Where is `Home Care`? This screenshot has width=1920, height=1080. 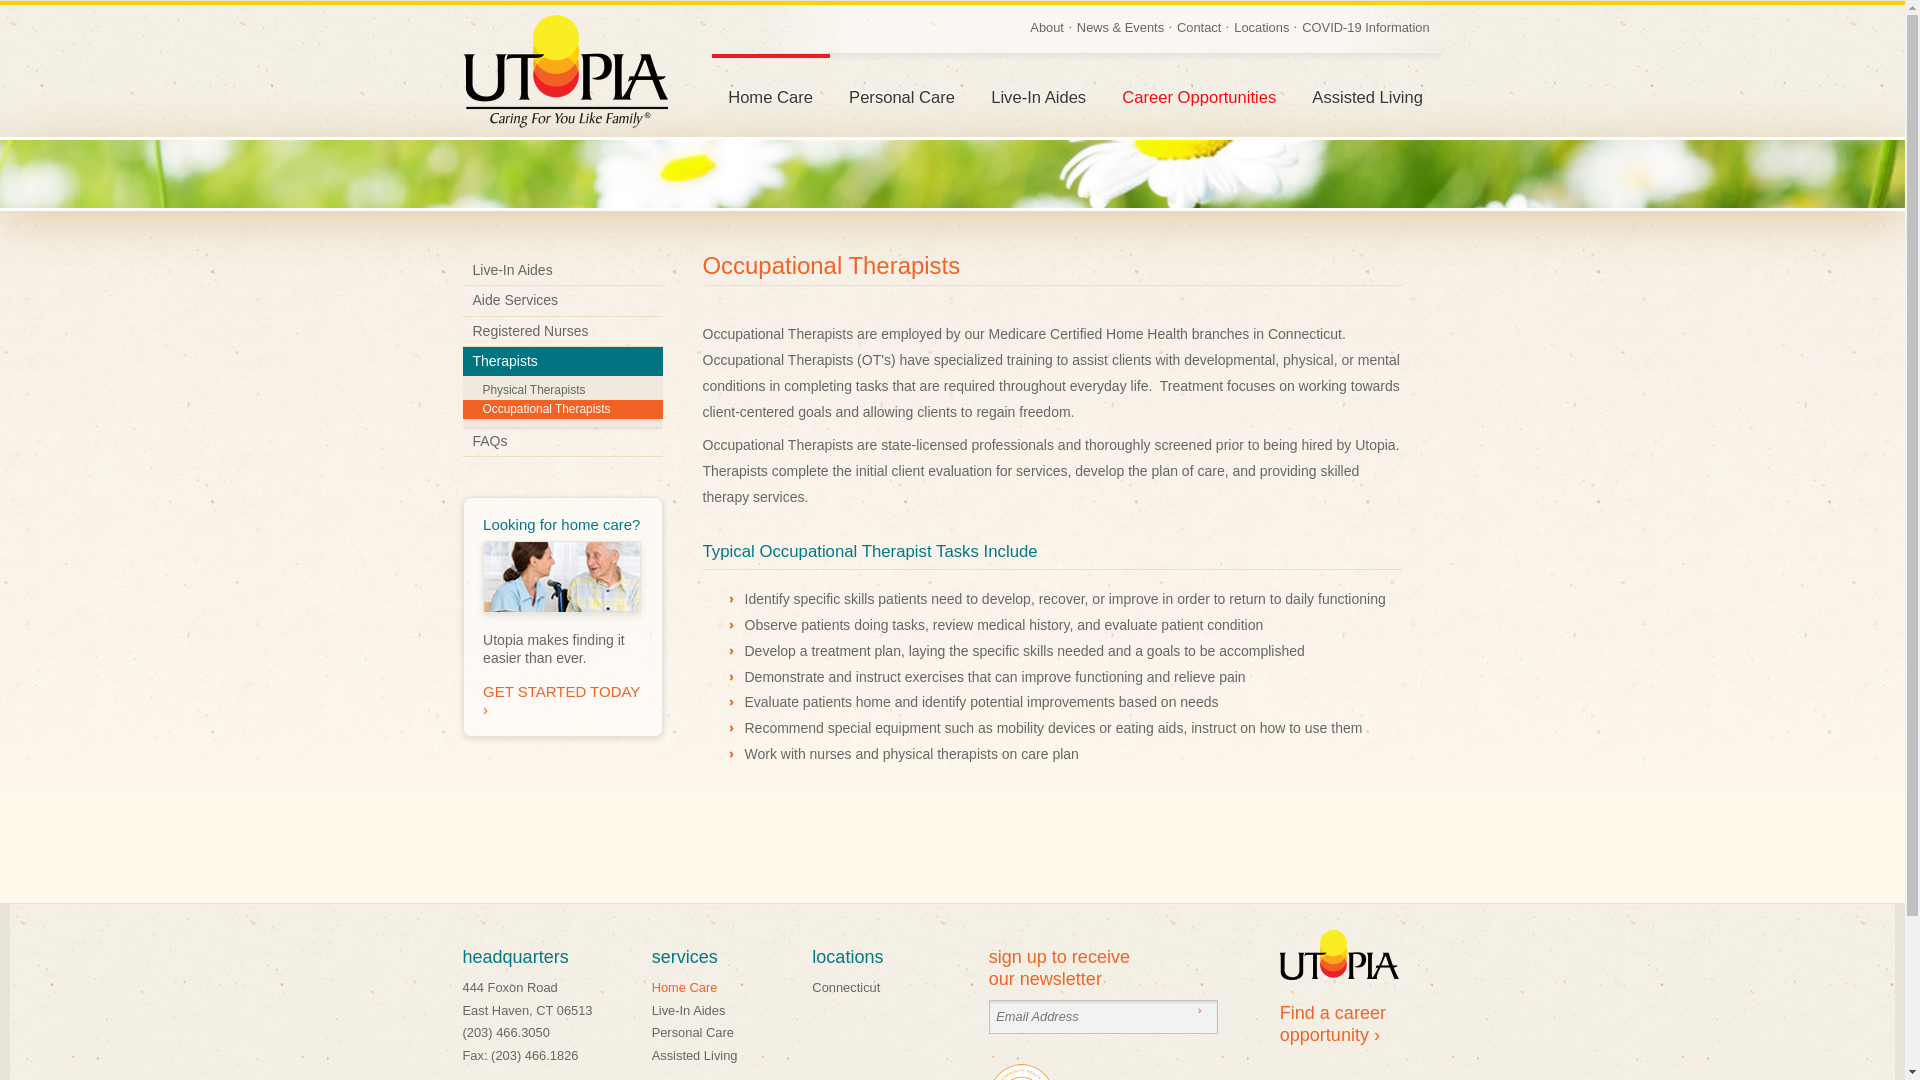
Home Care is located at coordinates (685, 986).